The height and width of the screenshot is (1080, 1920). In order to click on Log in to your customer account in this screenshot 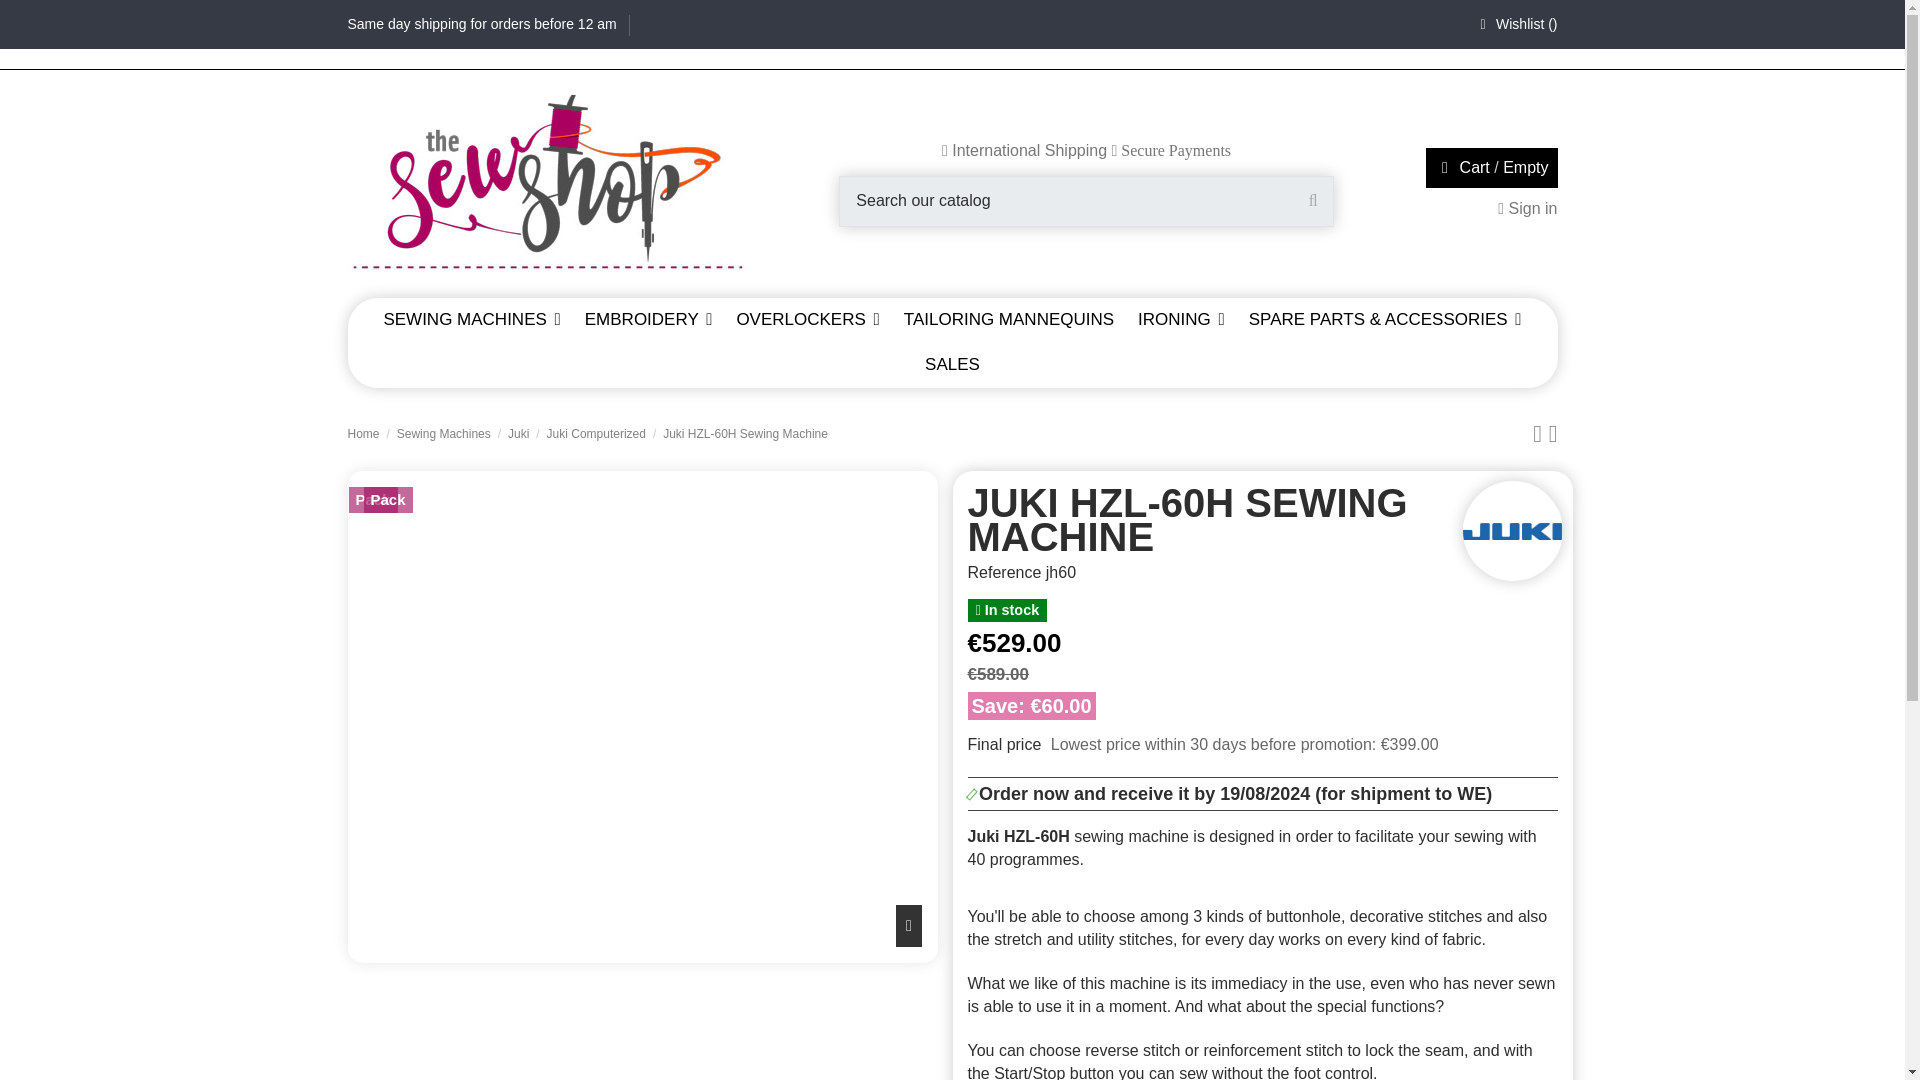, I will do `click(1527, 208)`.